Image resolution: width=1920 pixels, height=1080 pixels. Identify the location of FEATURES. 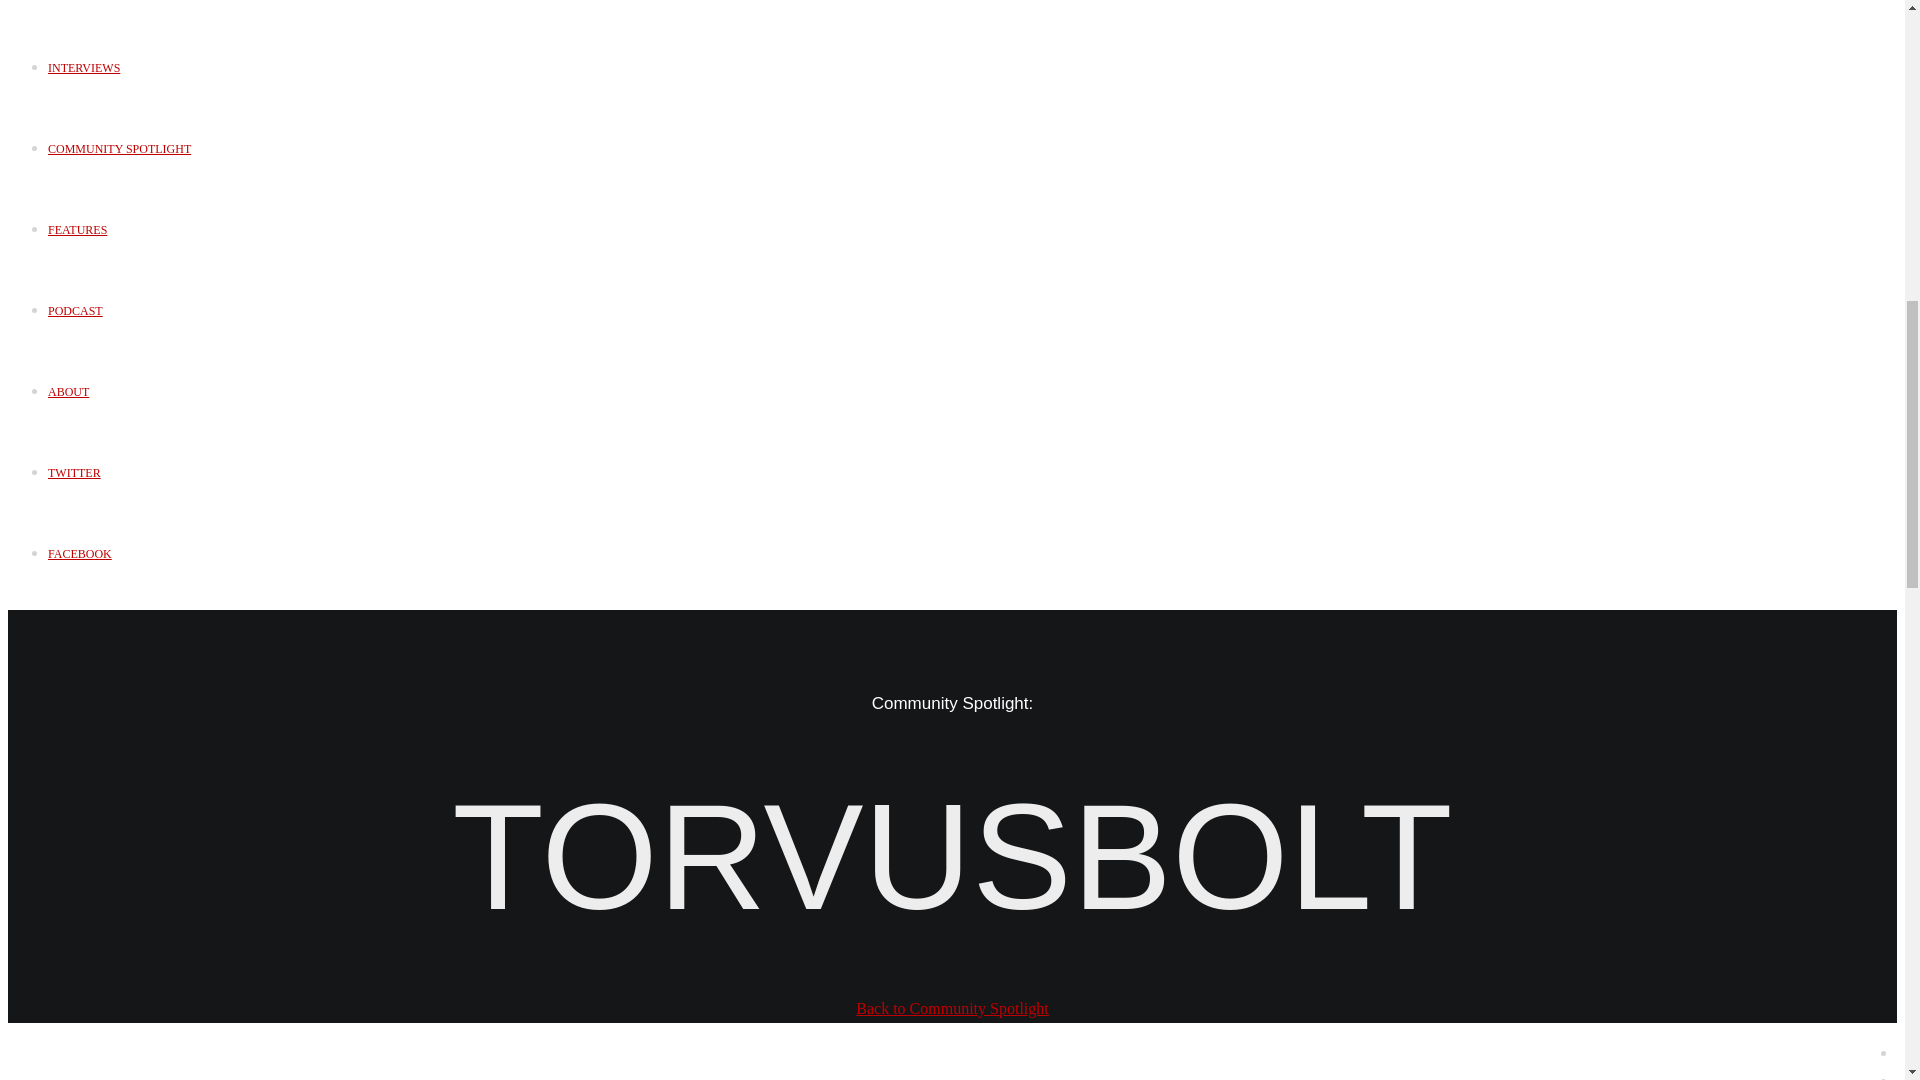
(78, 229).